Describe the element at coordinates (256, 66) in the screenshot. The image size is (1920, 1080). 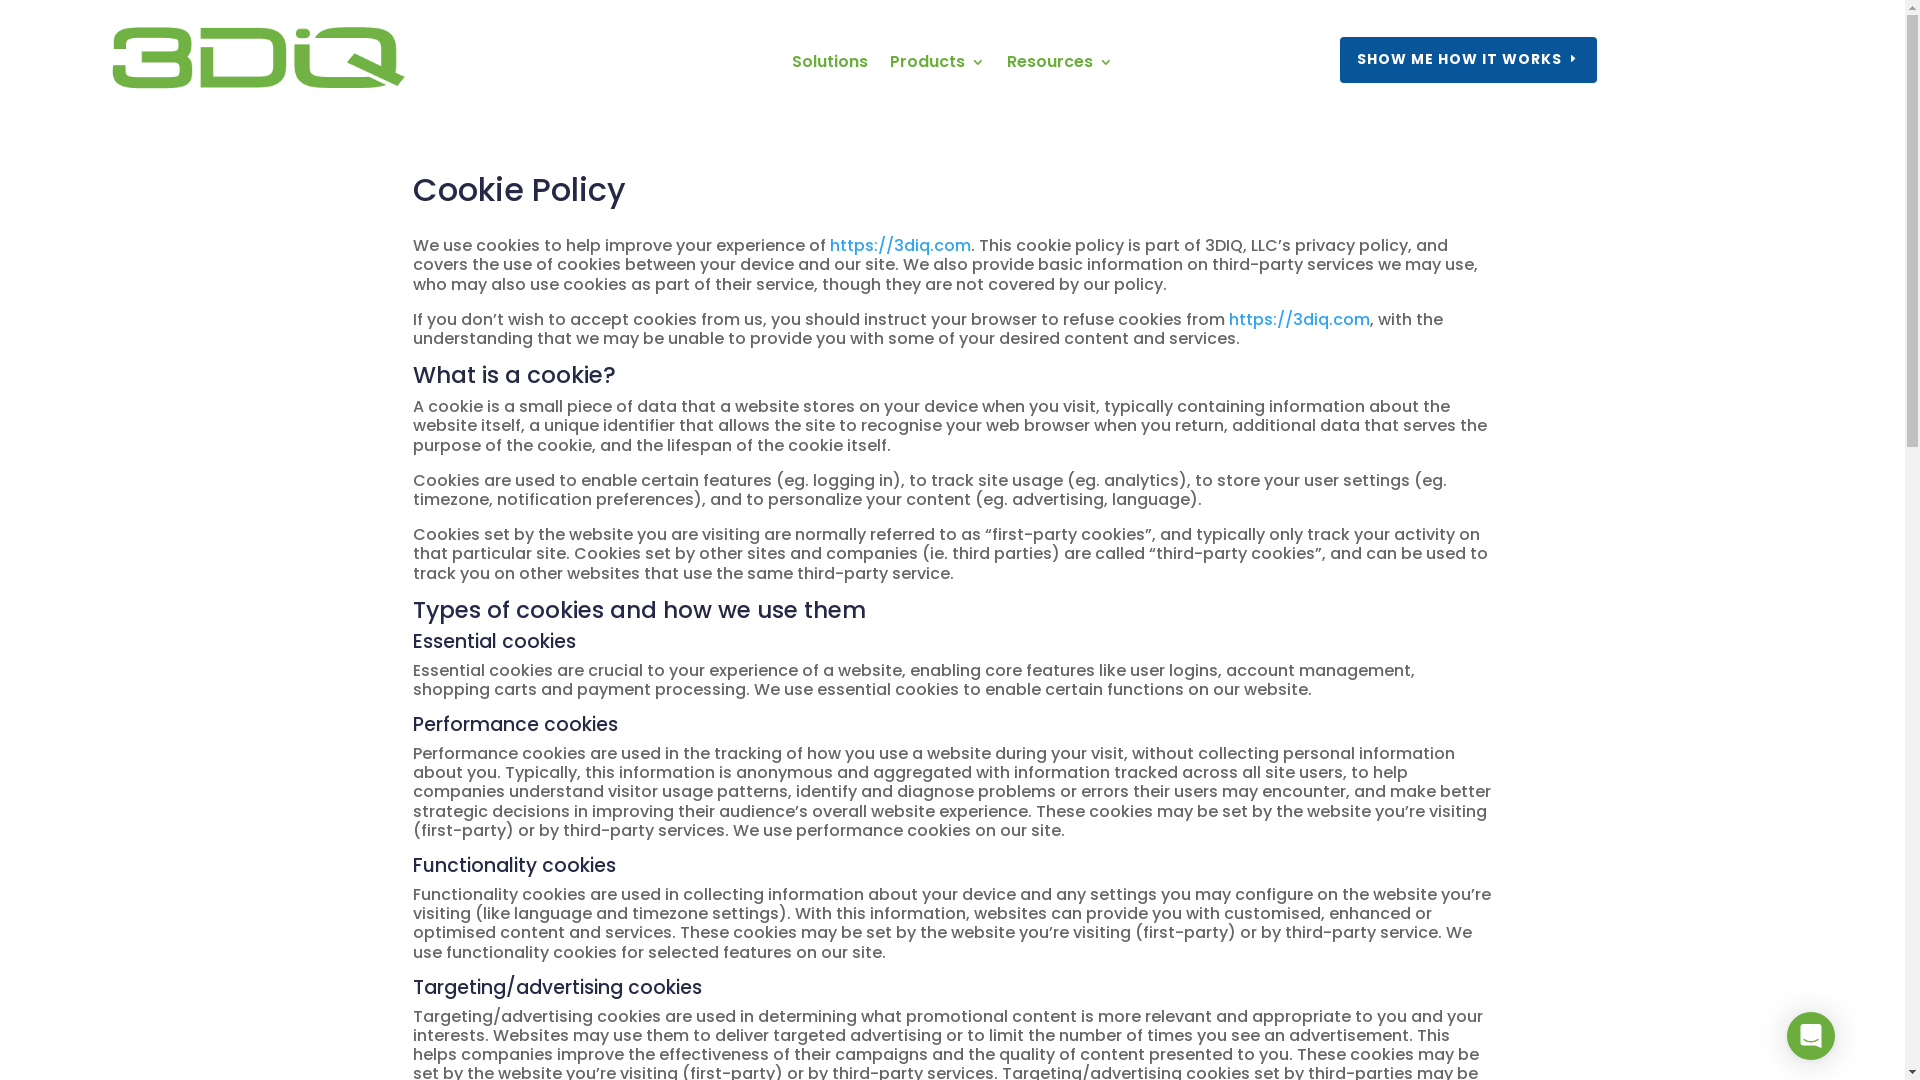
I see `3DIQ-Logo-w-tag-white` at that location.